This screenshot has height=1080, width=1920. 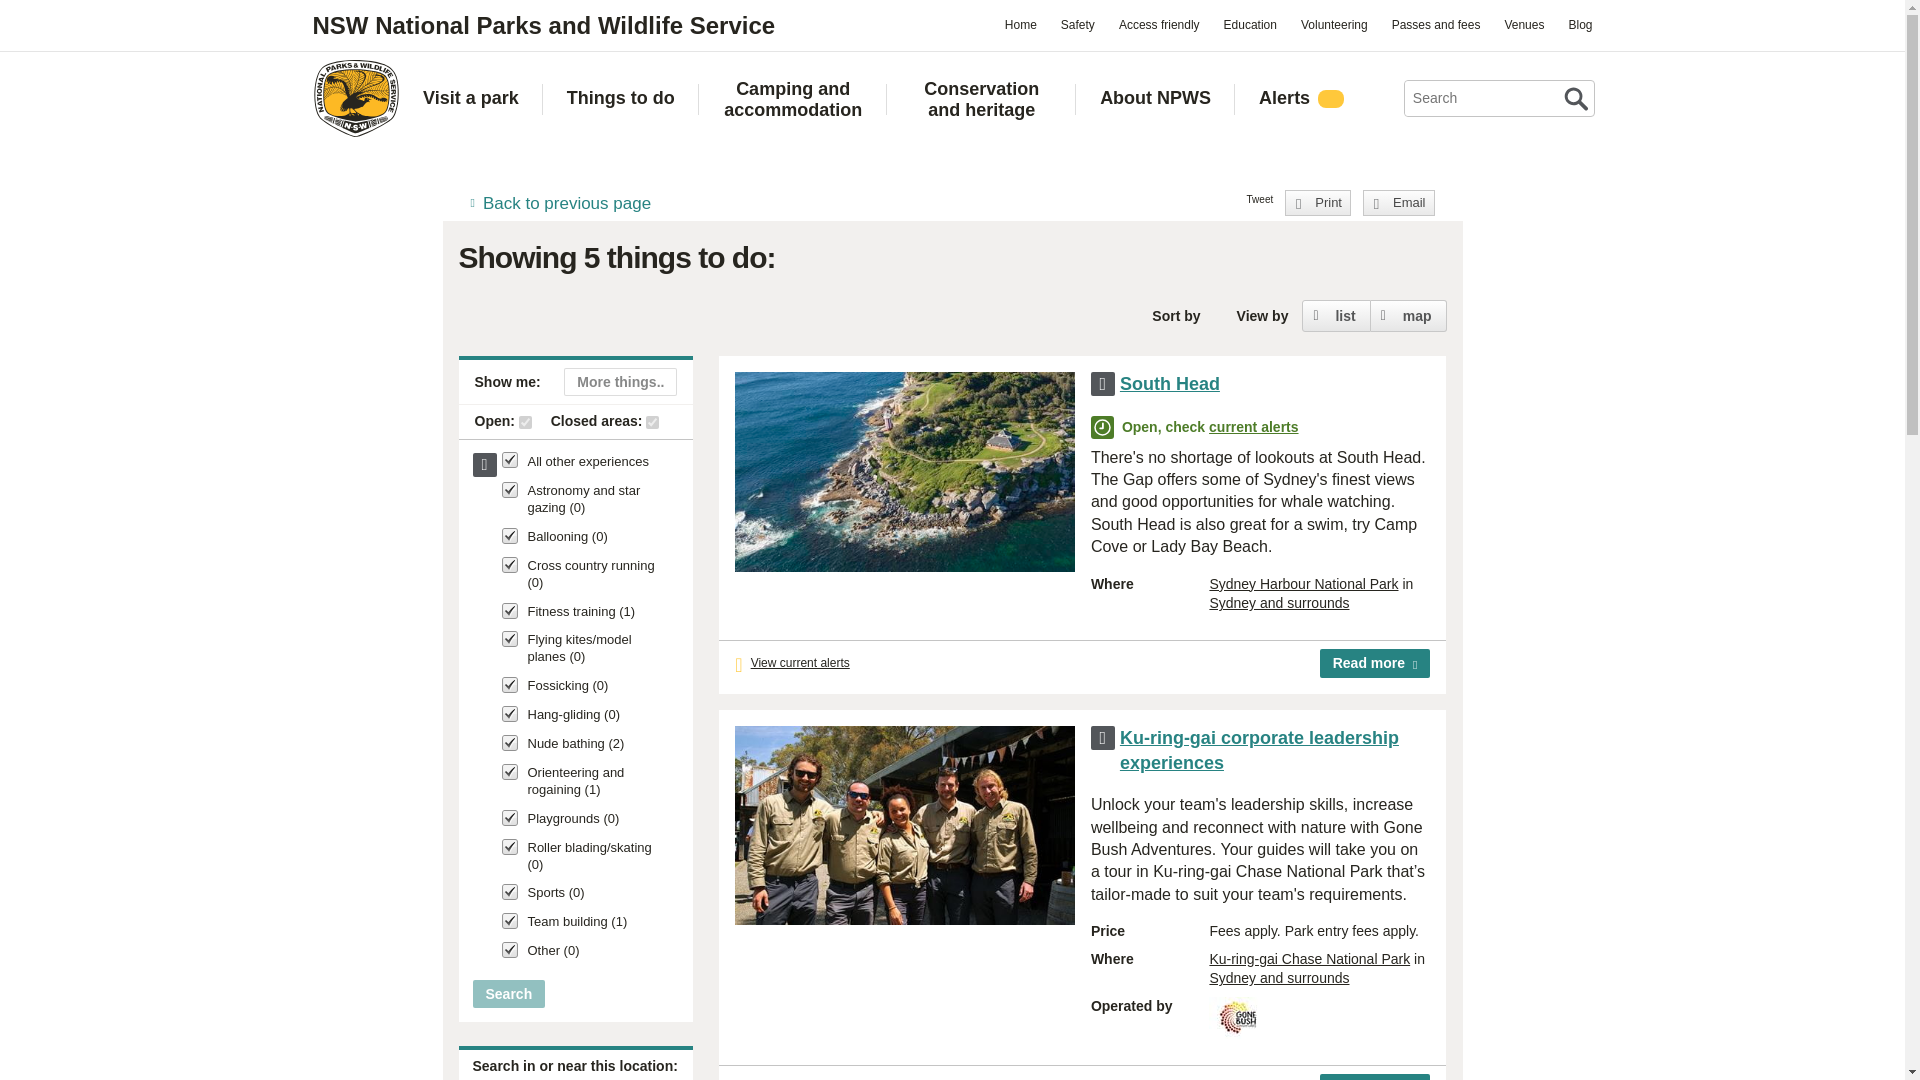 What do you see at coordinates (1334, 24) in the screenshot?
I see `Volunteering` at bounding box center [1334, 24].